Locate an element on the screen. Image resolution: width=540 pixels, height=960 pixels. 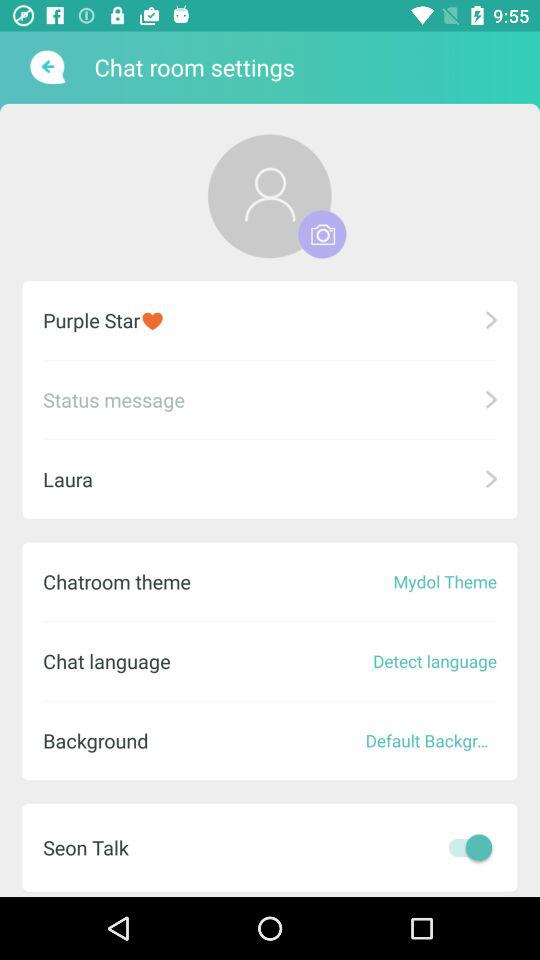
go back is located at coordinates (46, 67).